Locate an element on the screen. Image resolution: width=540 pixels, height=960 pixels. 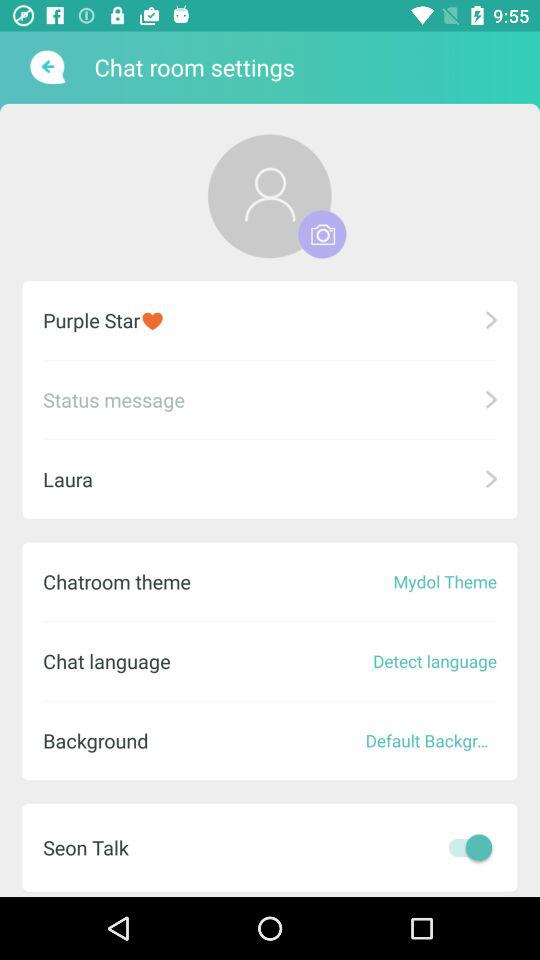
go back is located at coordinates (46, 67).